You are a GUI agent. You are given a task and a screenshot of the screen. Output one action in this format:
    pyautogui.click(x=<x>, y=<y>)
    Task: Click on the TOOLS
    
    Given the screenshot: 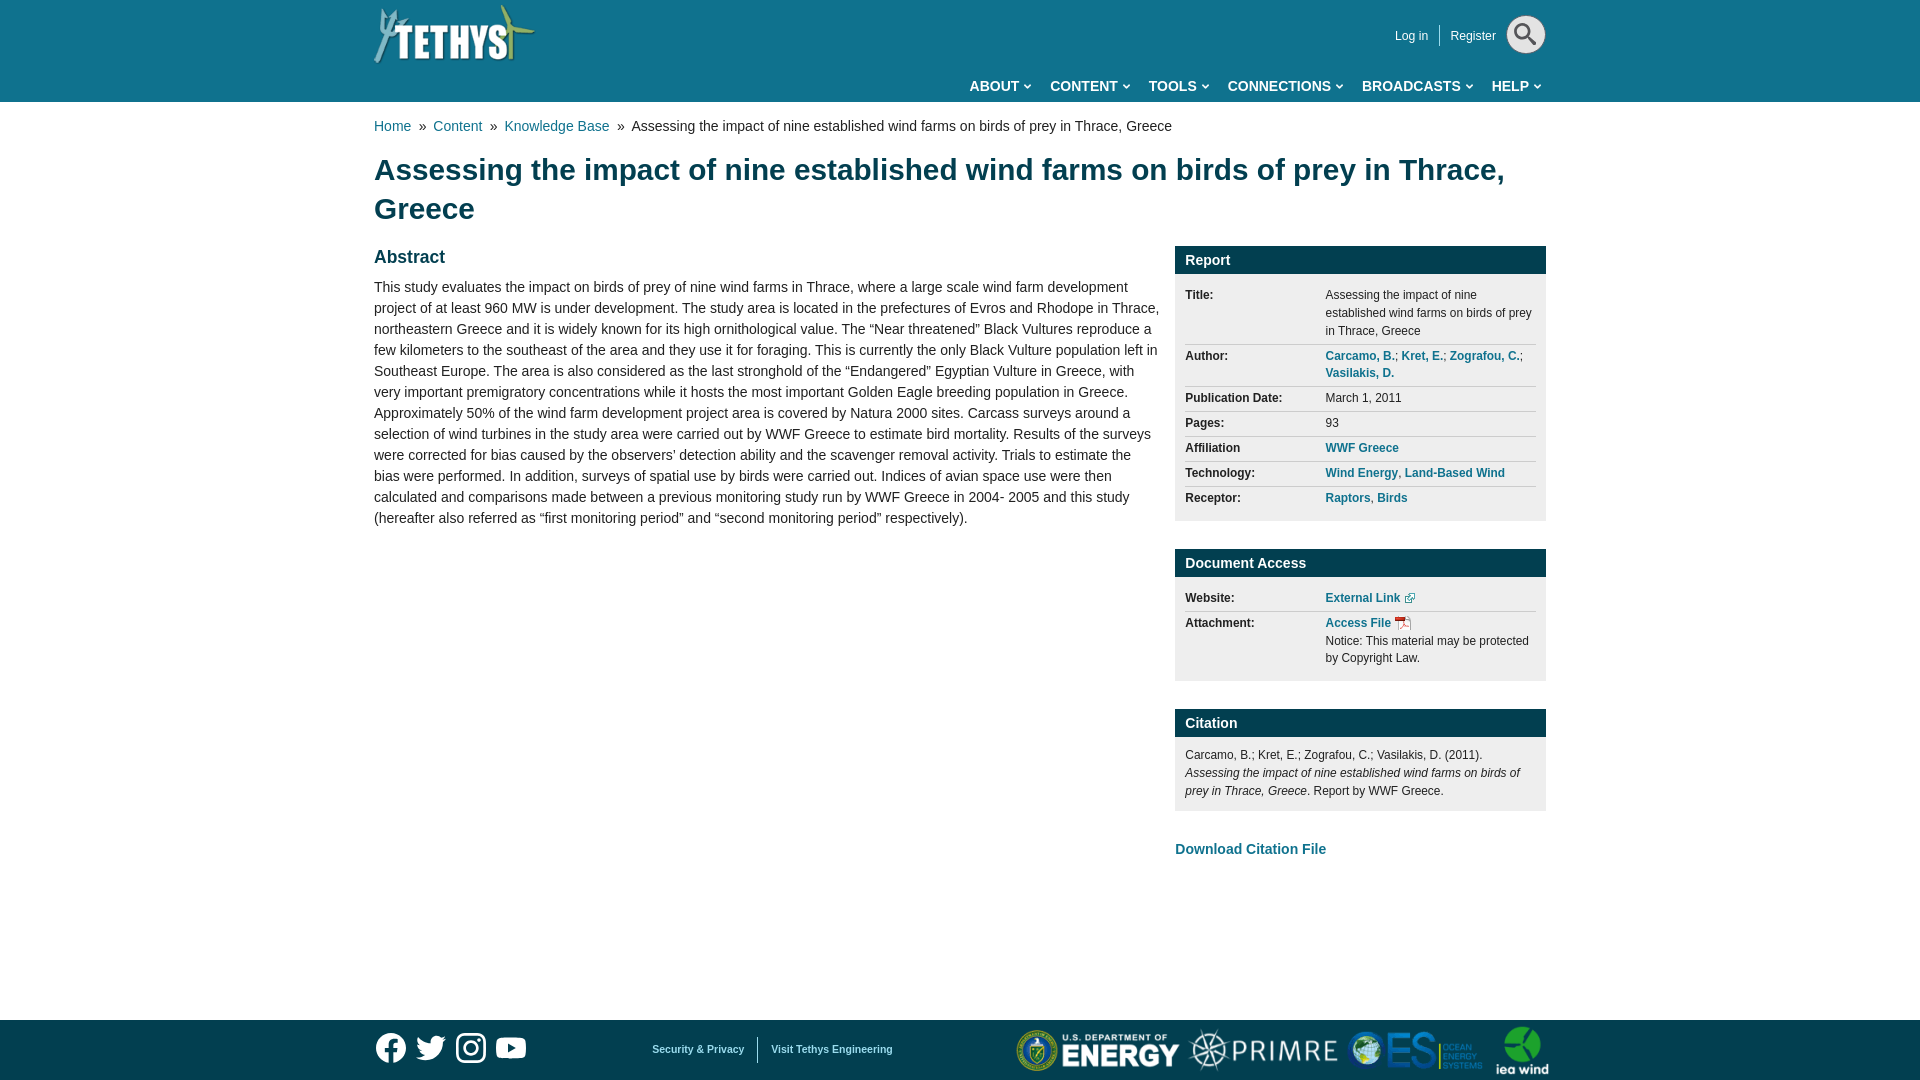 What is the action you would take?
    pyautogui.click(x=1178, y=86)
    